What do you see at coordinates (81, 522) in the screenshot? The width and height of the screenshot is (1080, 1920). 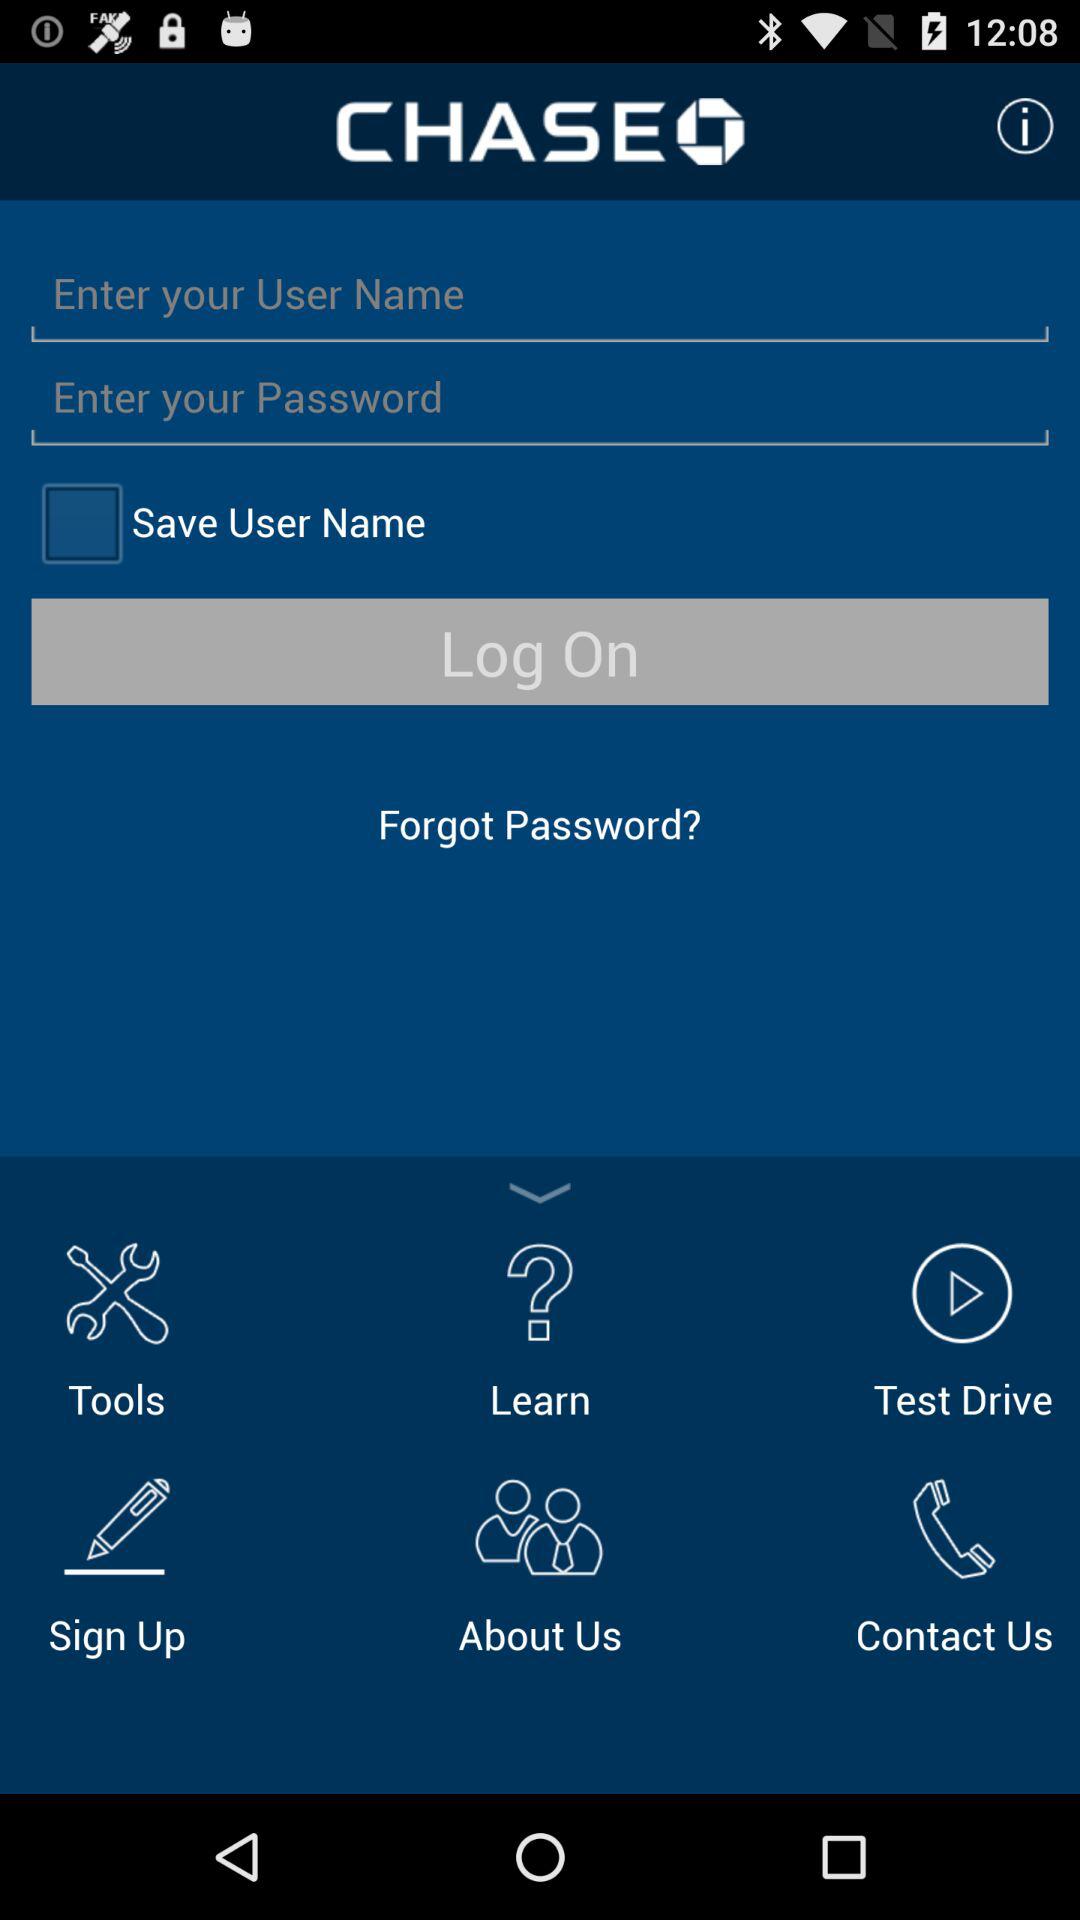 I see `save for future` at bounding box center [81, 522].